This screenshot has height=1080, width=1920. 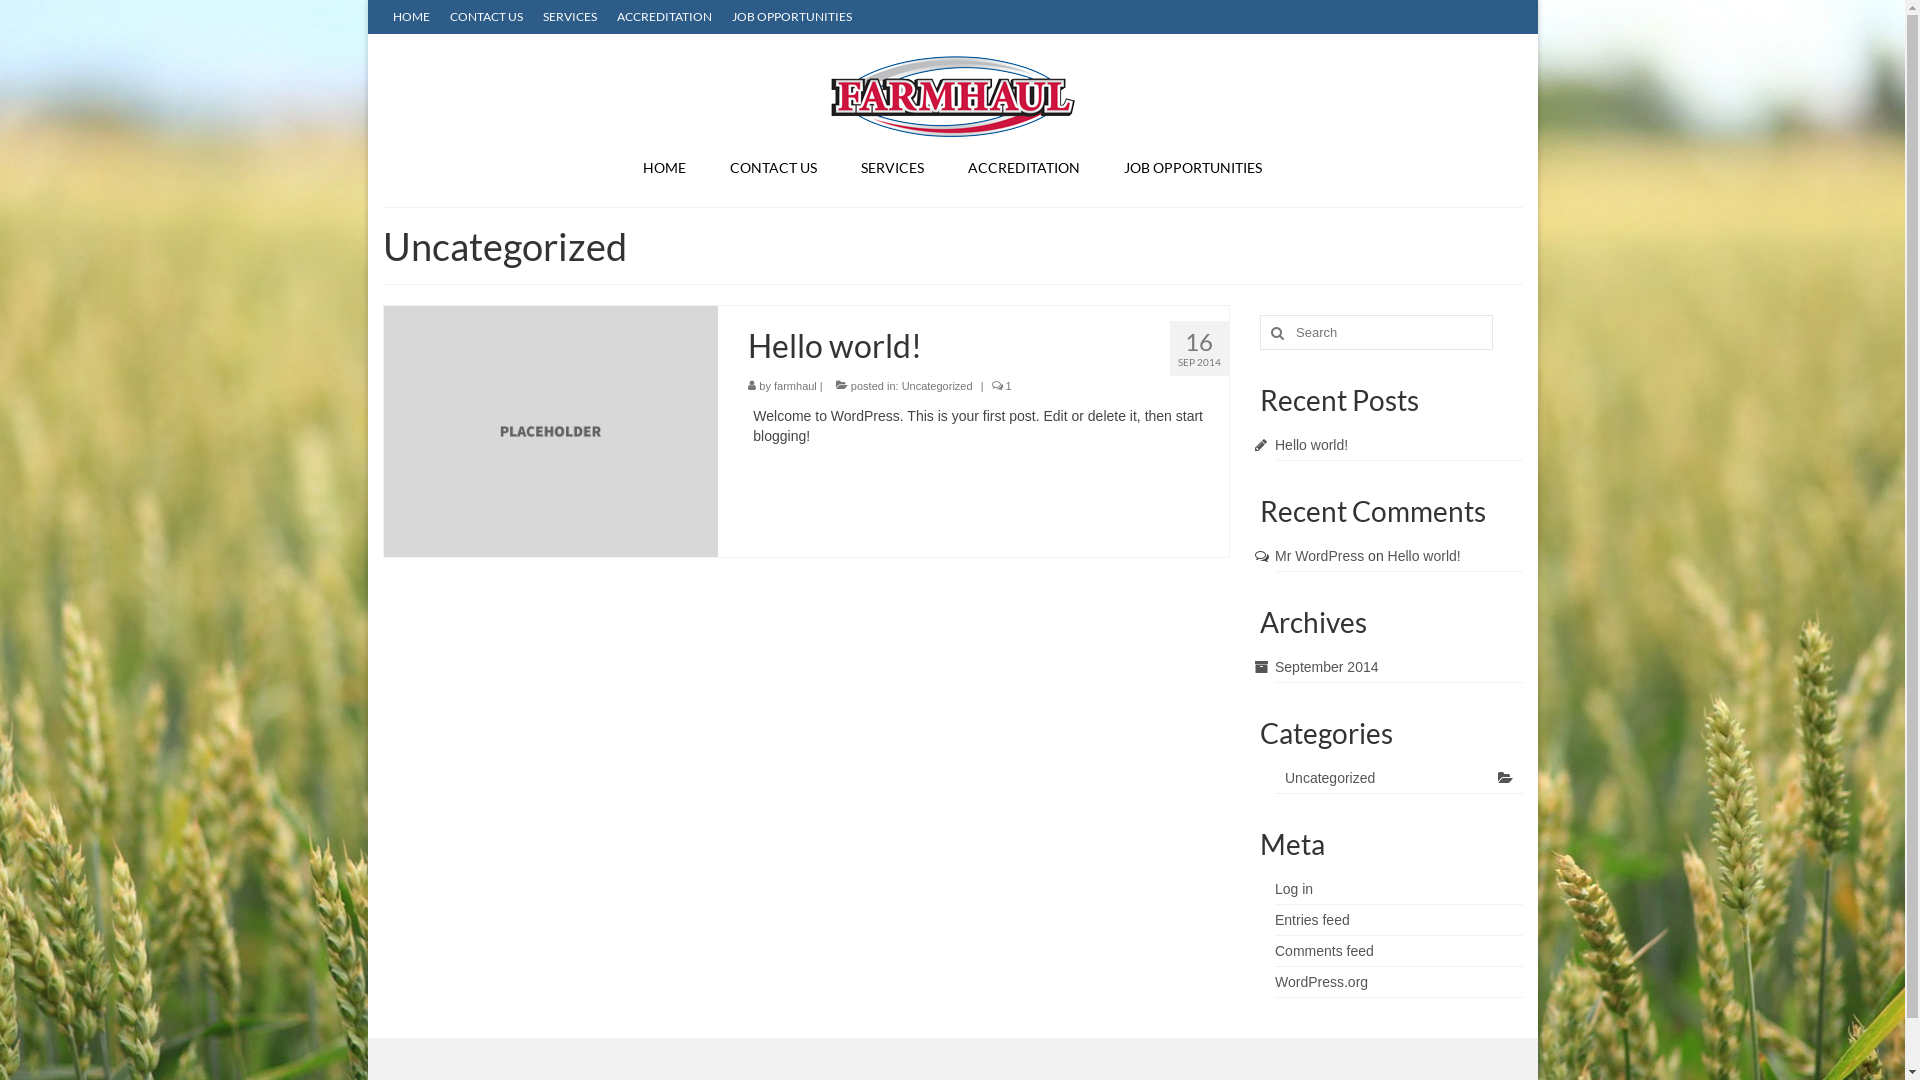 I want to click on Log in, so click(x=1294, y=889).